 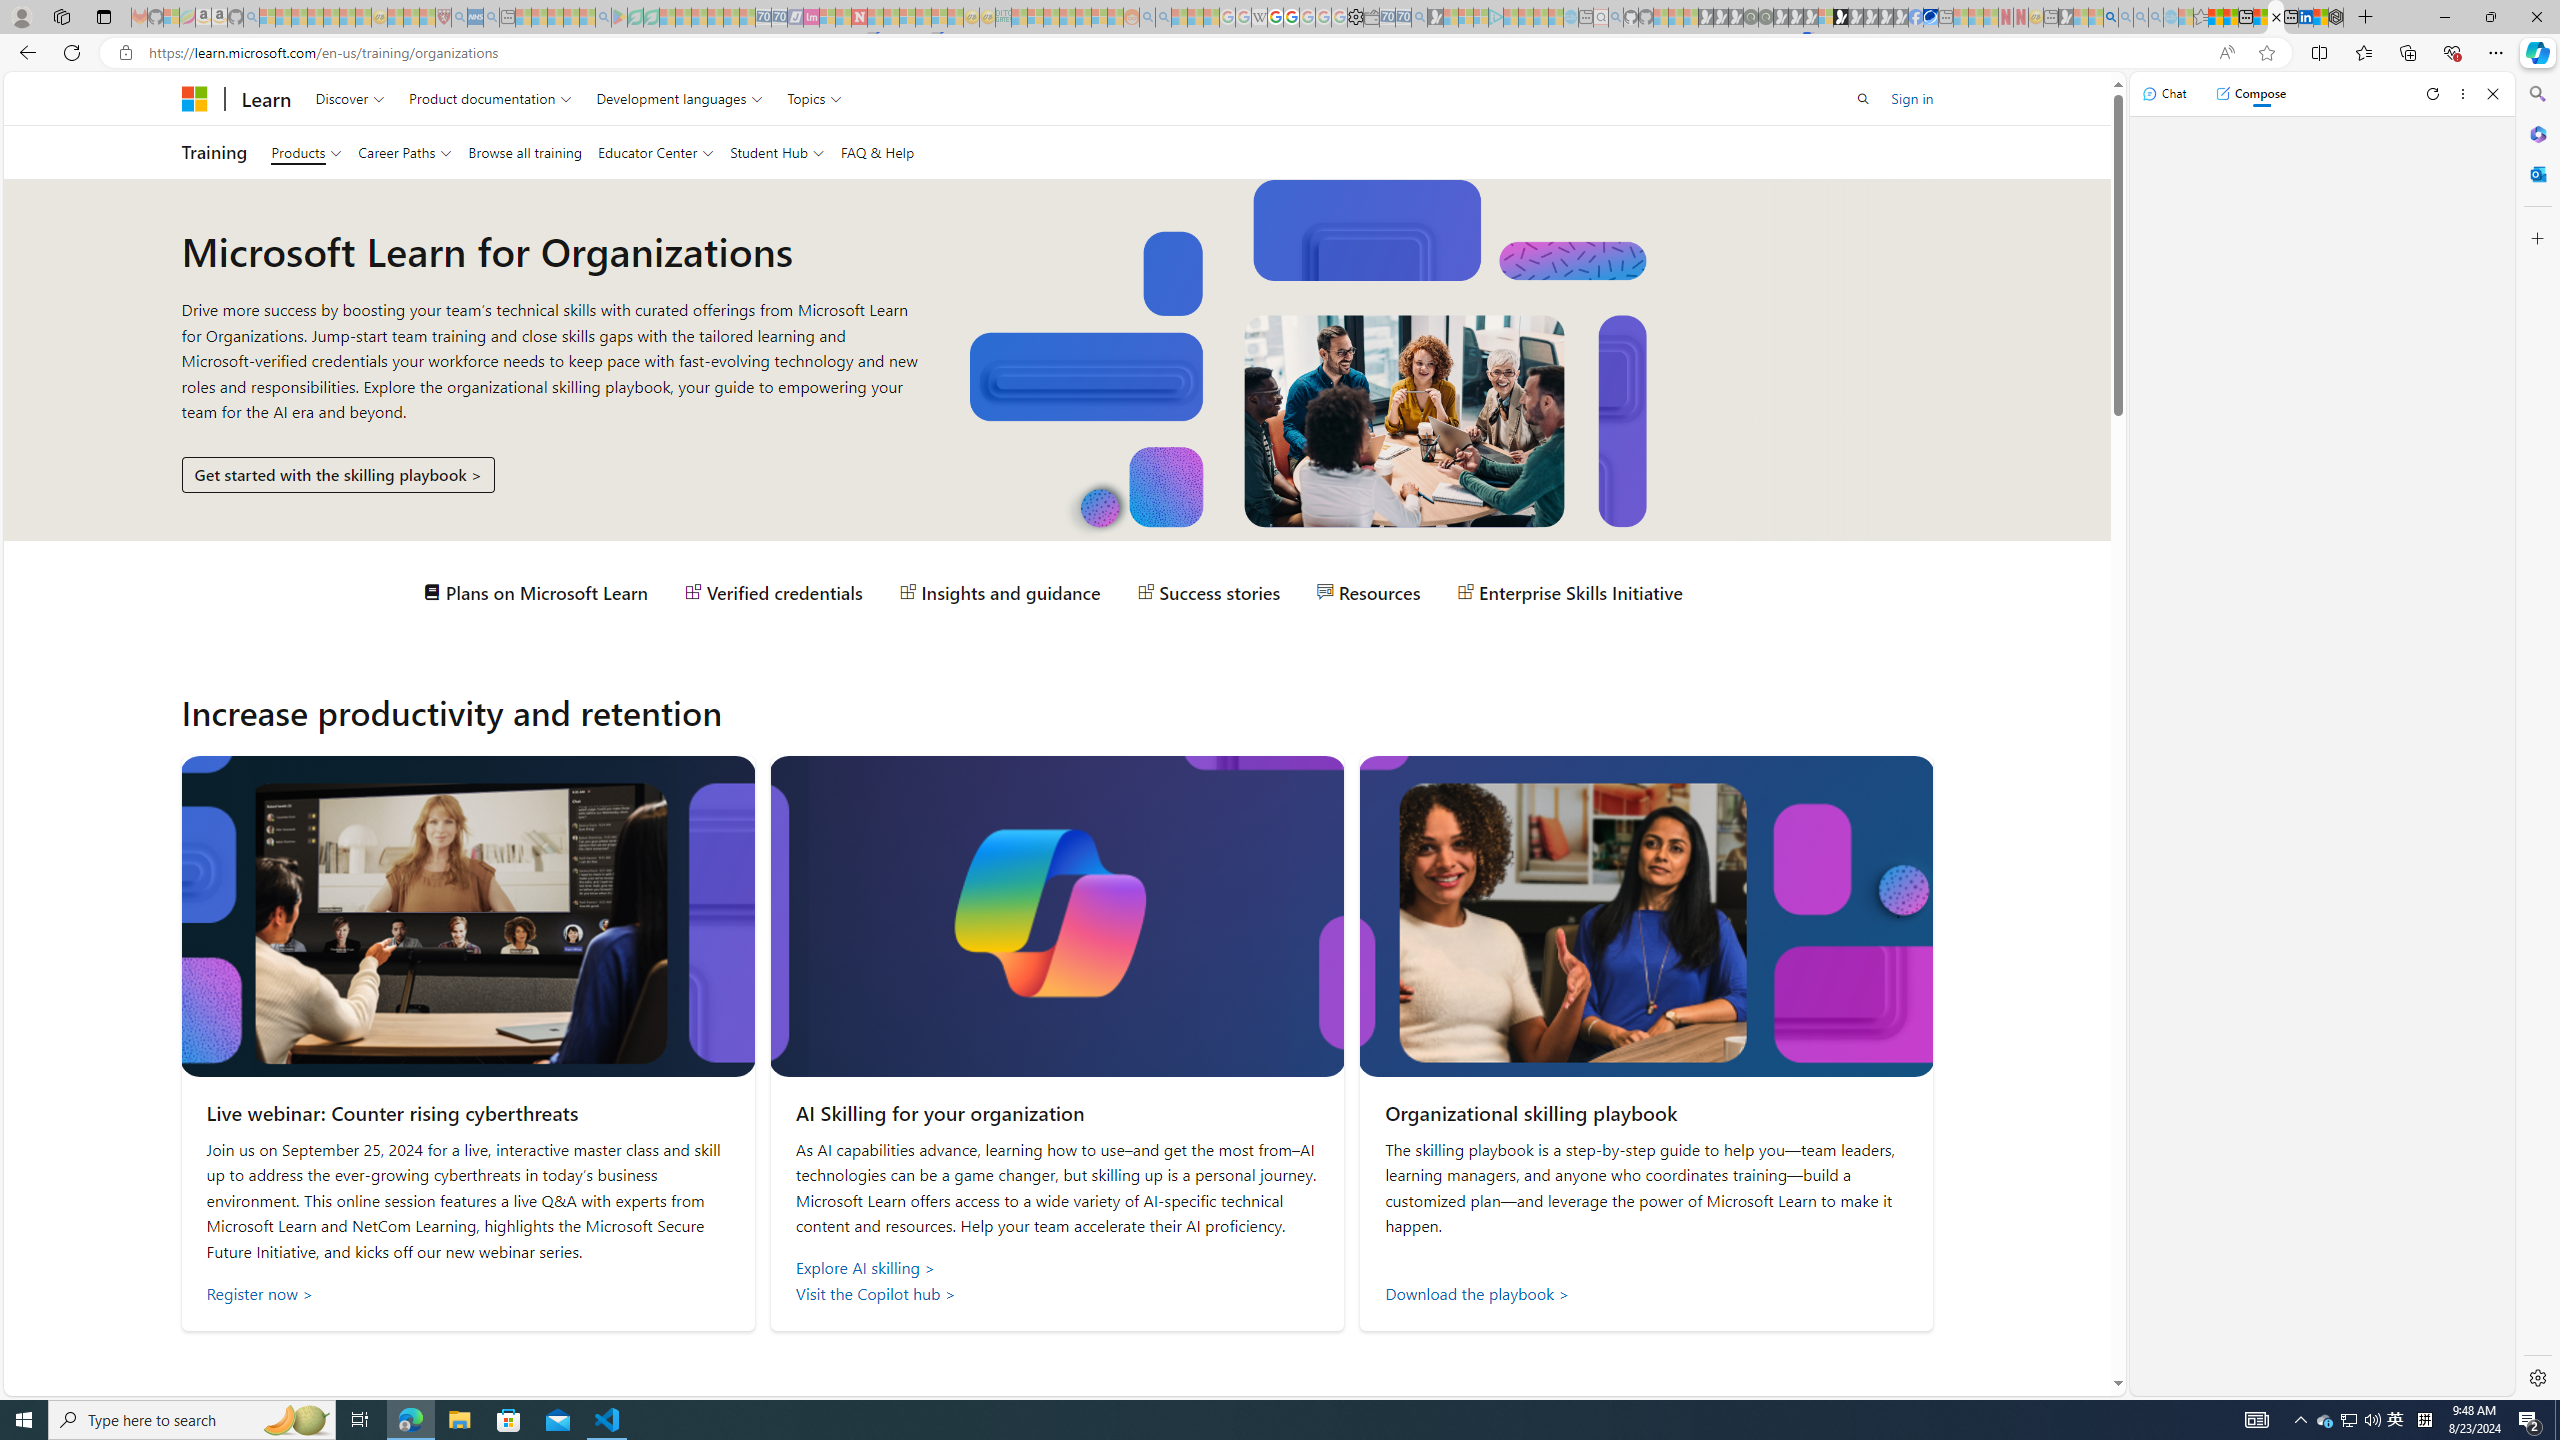 I want to click on Download the playbook >, so click(x=1646, y=1294).